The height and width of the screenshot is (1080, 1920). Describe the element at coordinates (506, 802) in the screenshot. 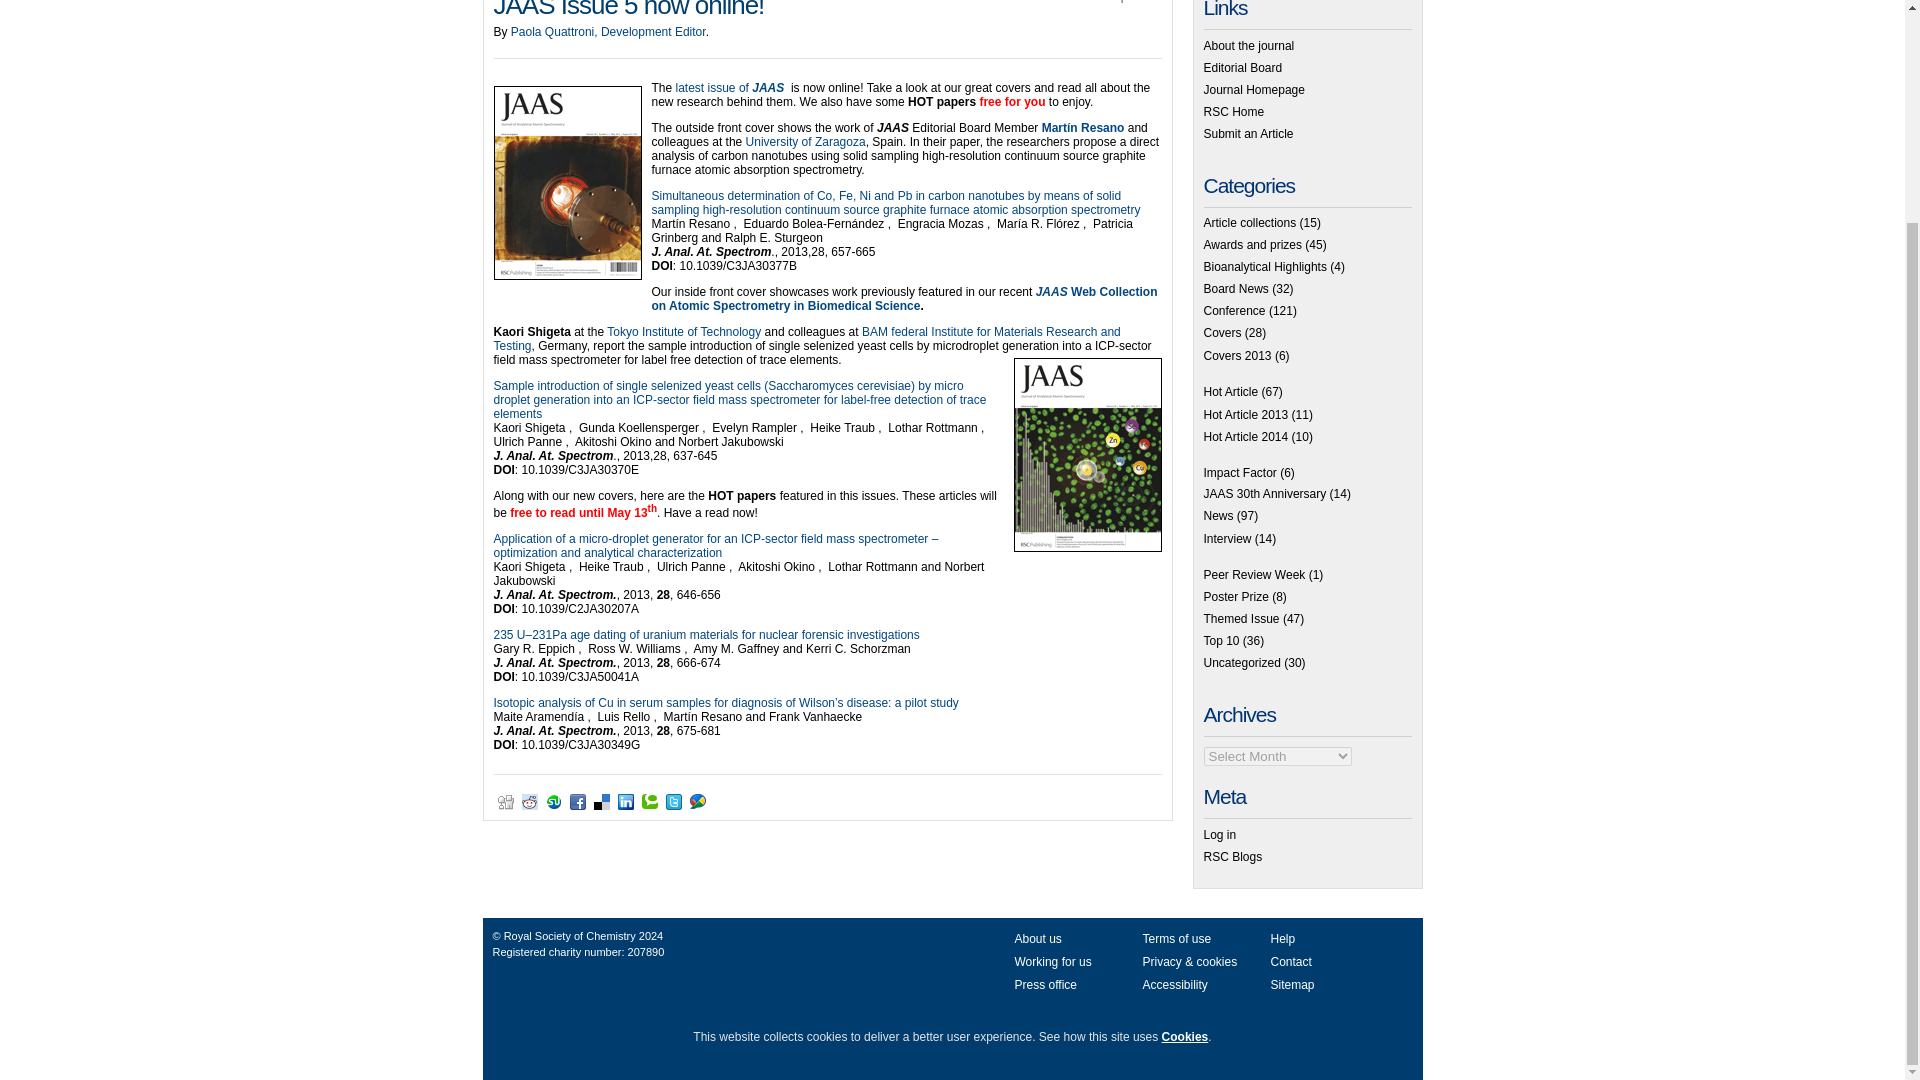

I see `Digg This` at that location.